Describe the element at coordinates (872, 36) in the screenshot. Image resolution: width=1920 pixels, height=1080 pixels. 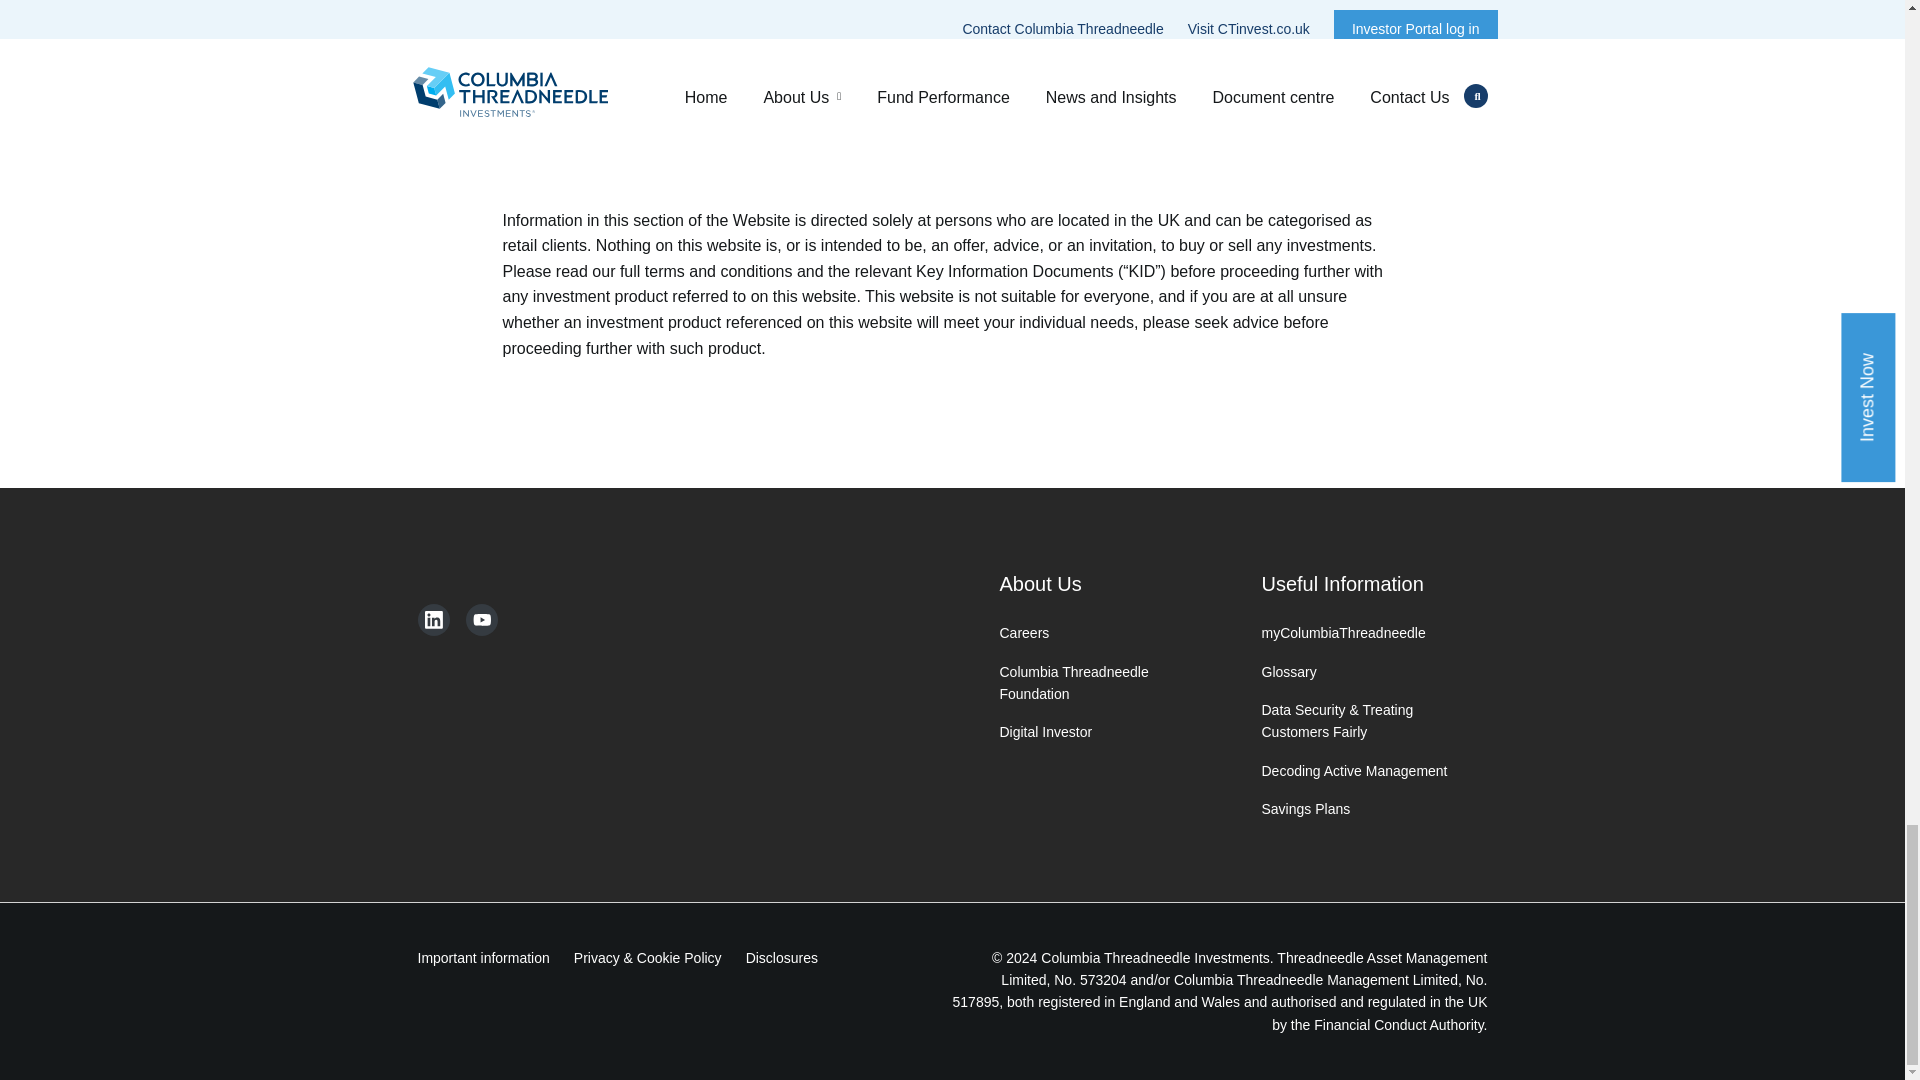
I see `Get started` at that location.